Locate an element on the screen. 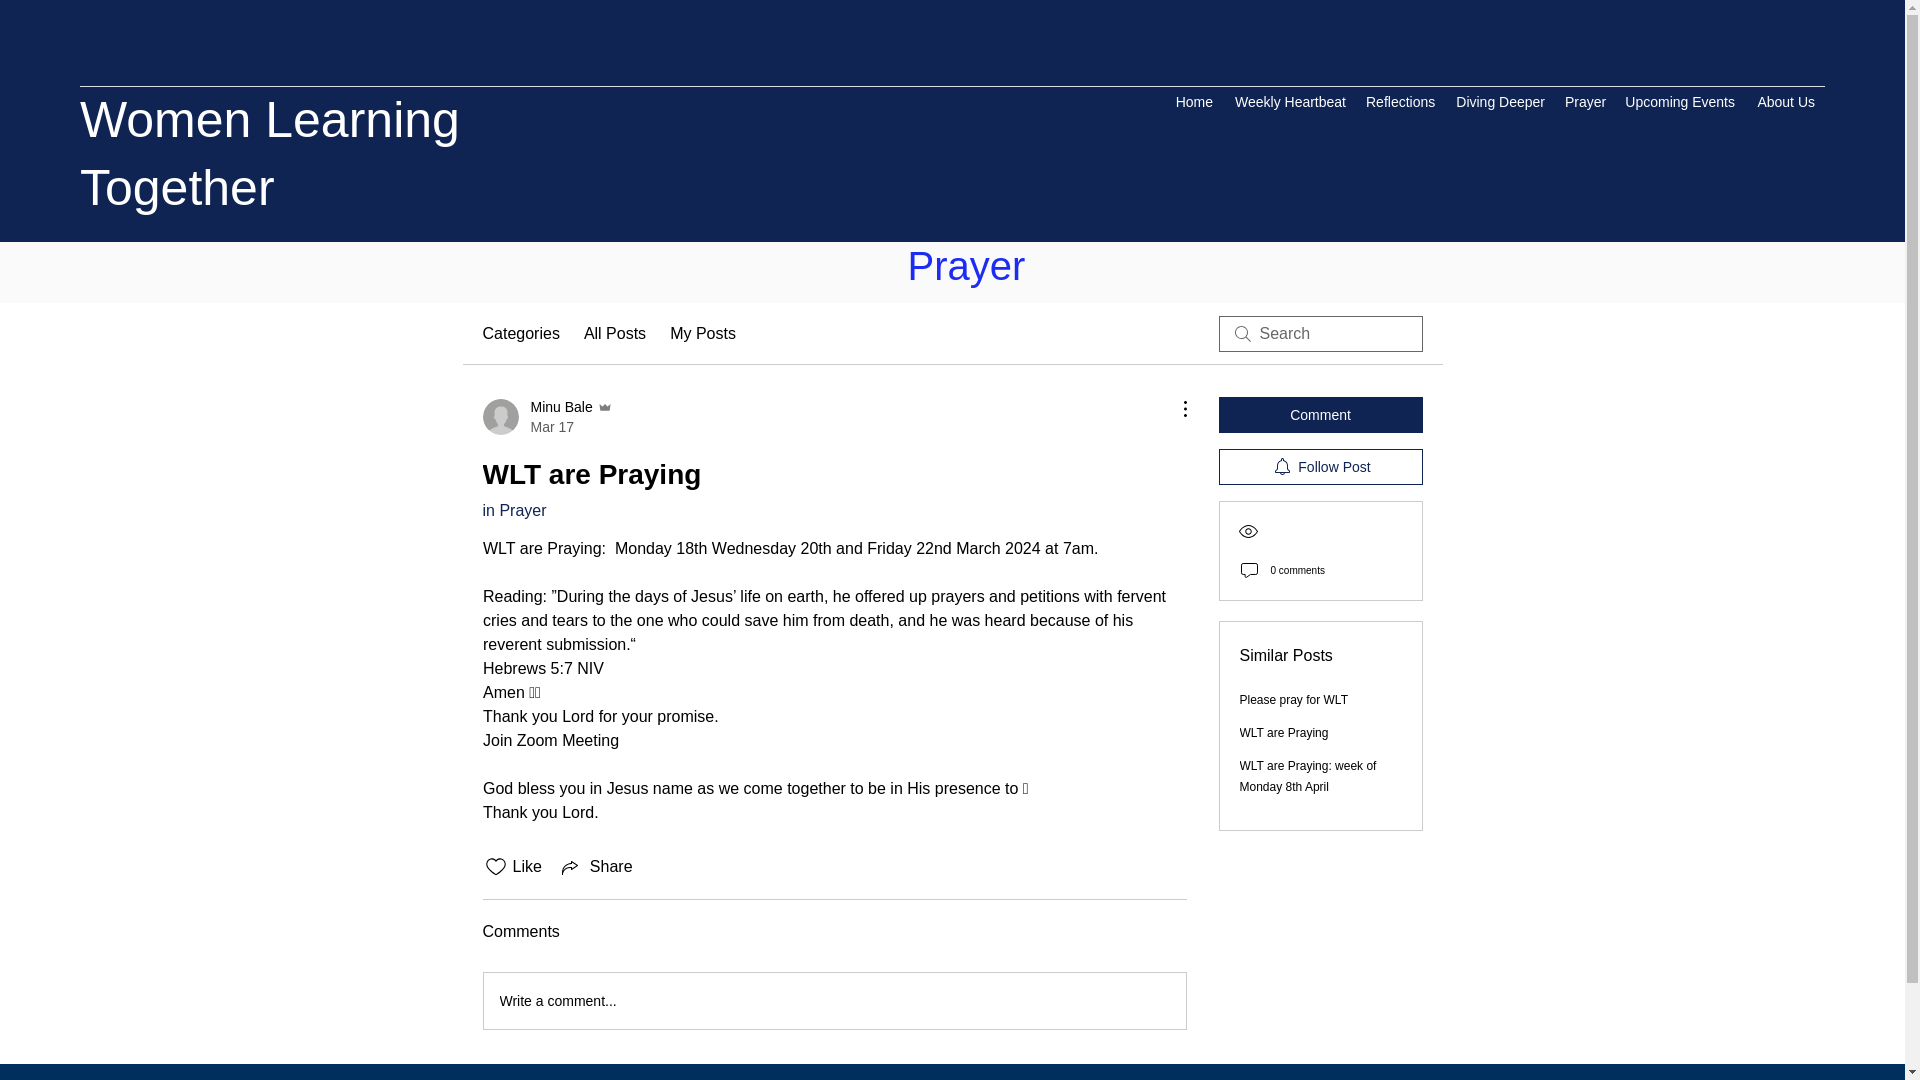 Image resolution: width=1920 pixels, height=1080 pixels. My Posts is located at coordinates (702, 333).